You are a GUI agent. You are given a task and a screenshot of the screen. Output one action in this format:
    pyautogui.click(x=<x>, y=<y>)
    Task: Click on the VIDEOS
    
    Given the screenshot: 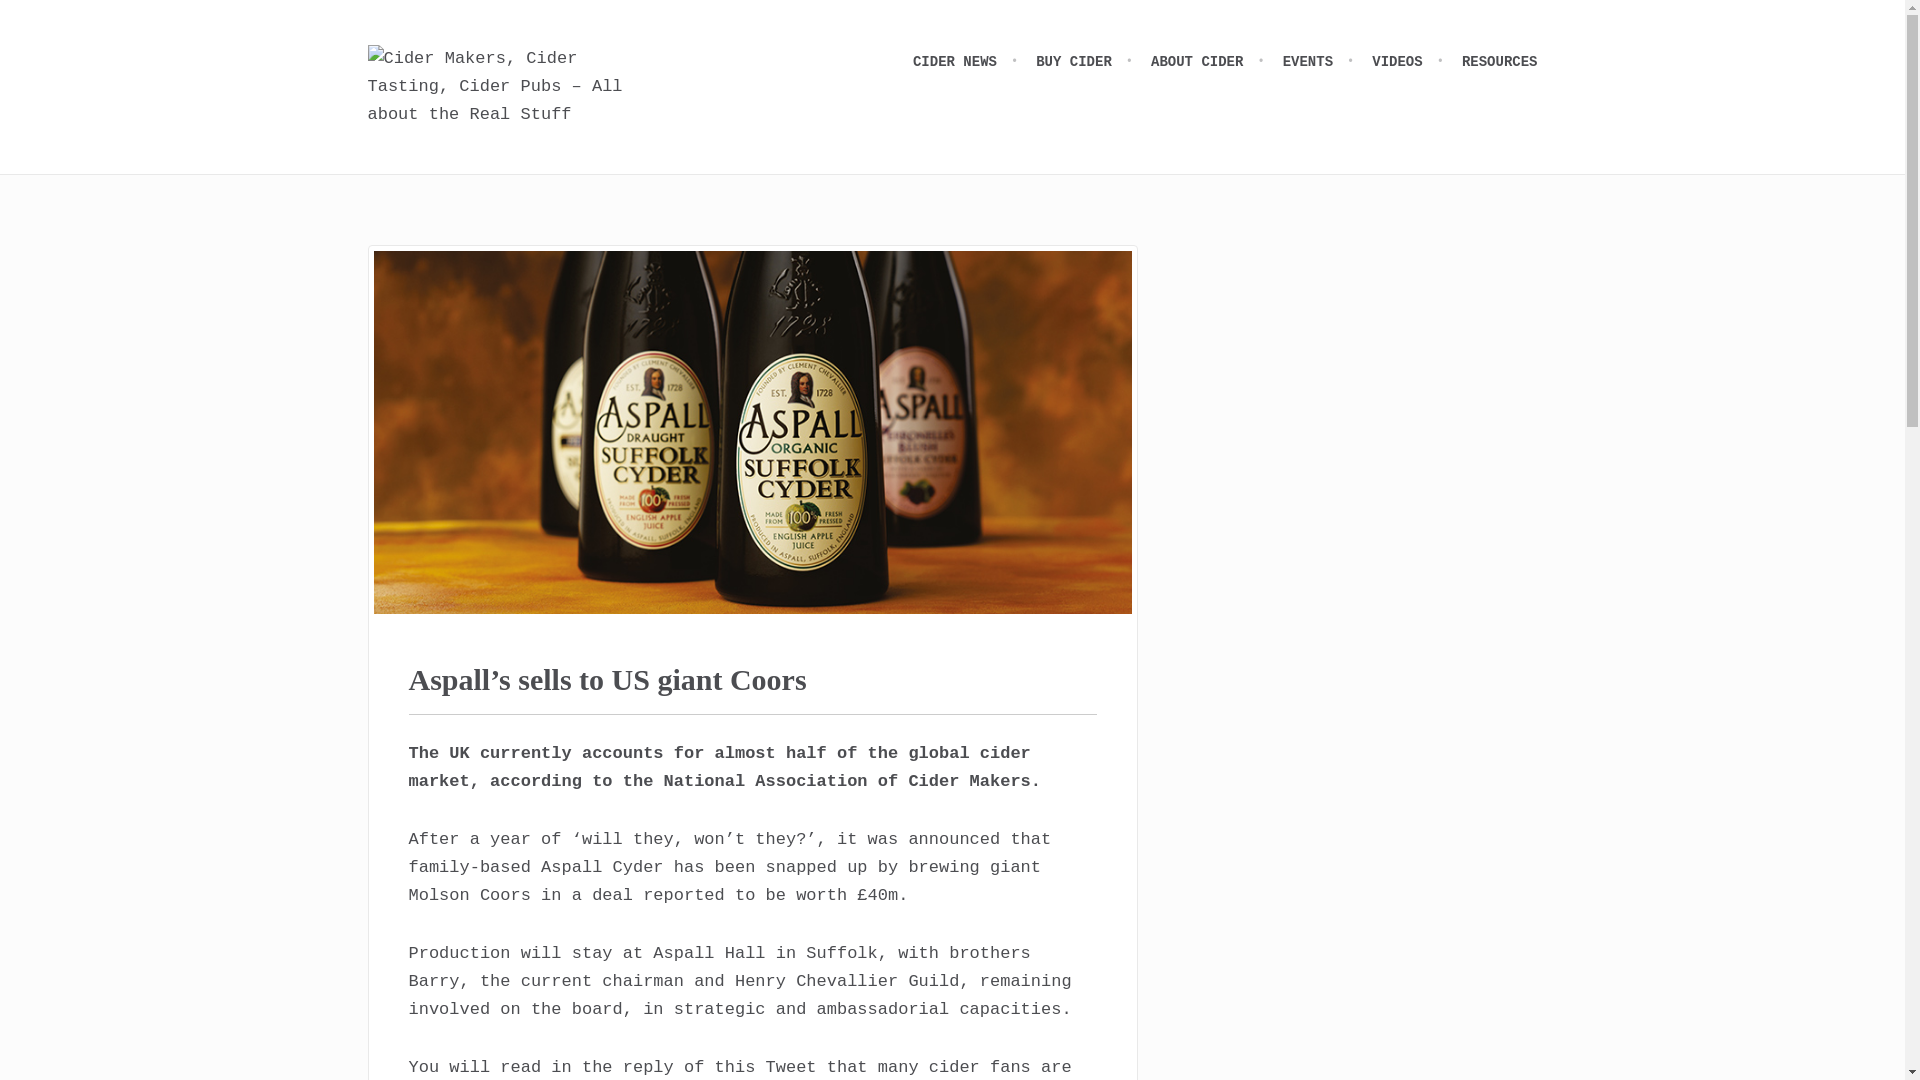 What is the action you would take?
    pyautogui.click(x=1412, y=62)
    